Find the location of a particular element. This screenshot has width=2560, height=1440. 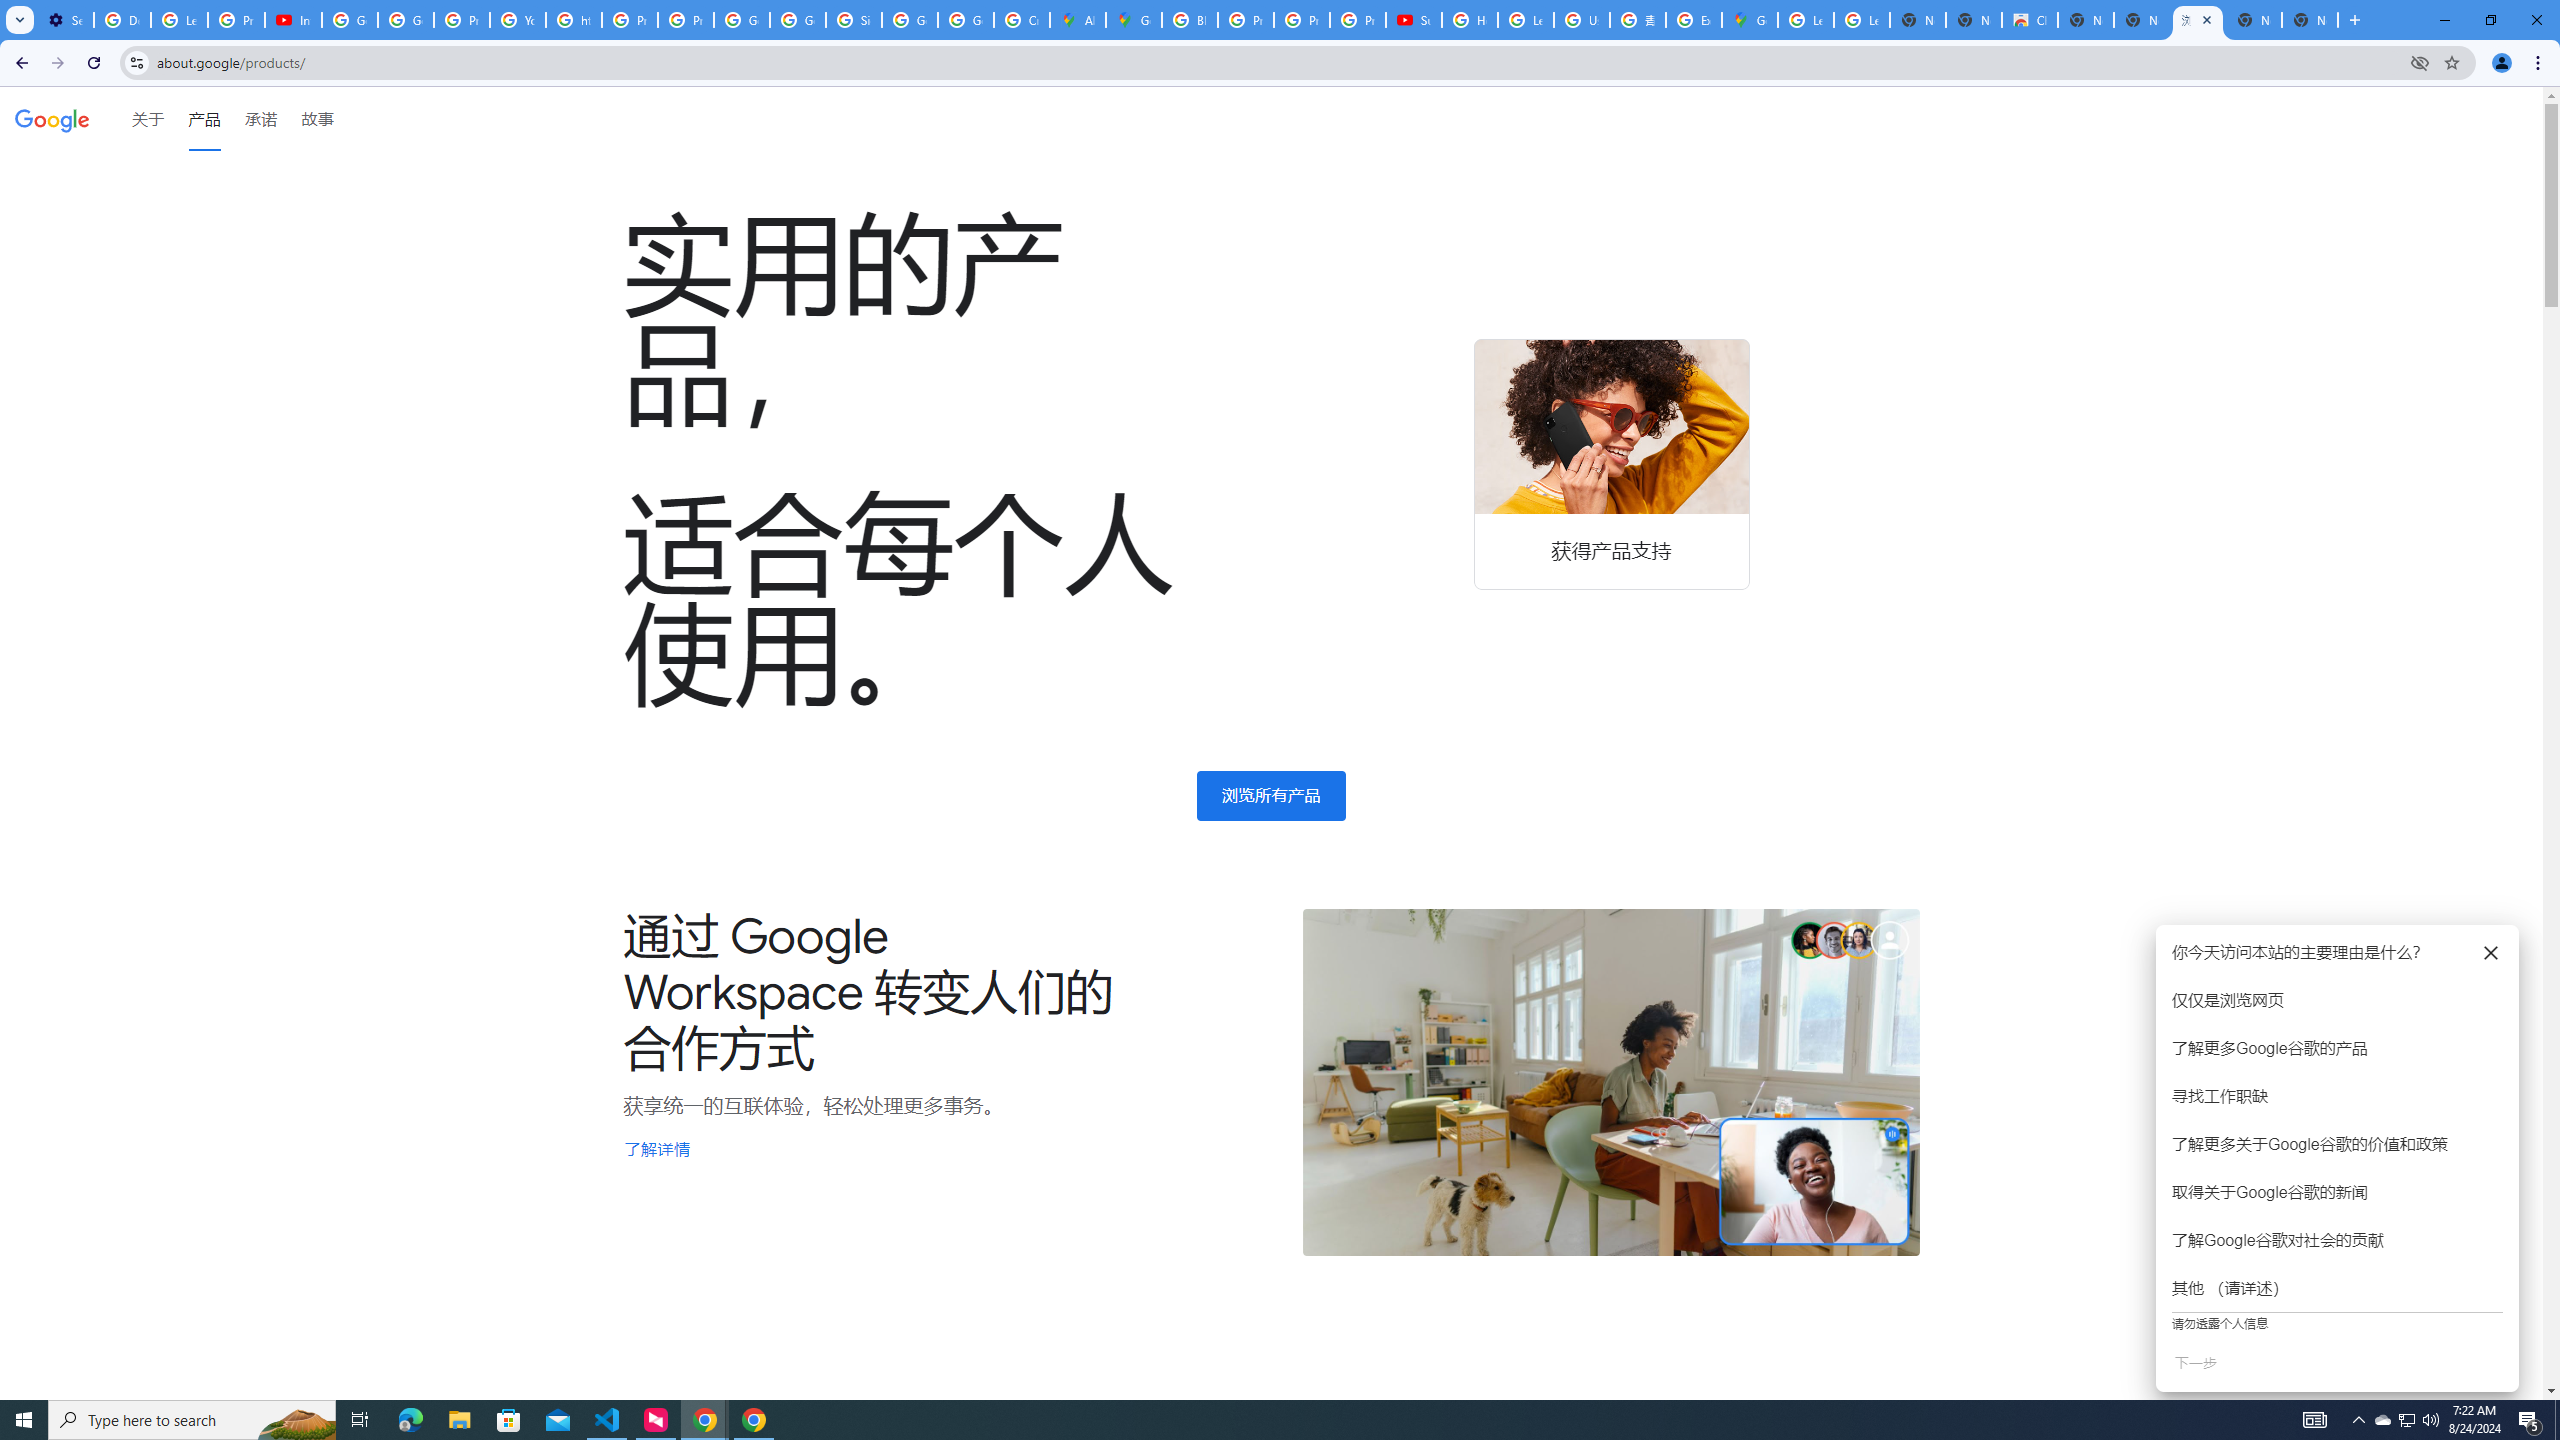

Learn how to find your photos - Google Photos Help is located at coordinates (178, 20).